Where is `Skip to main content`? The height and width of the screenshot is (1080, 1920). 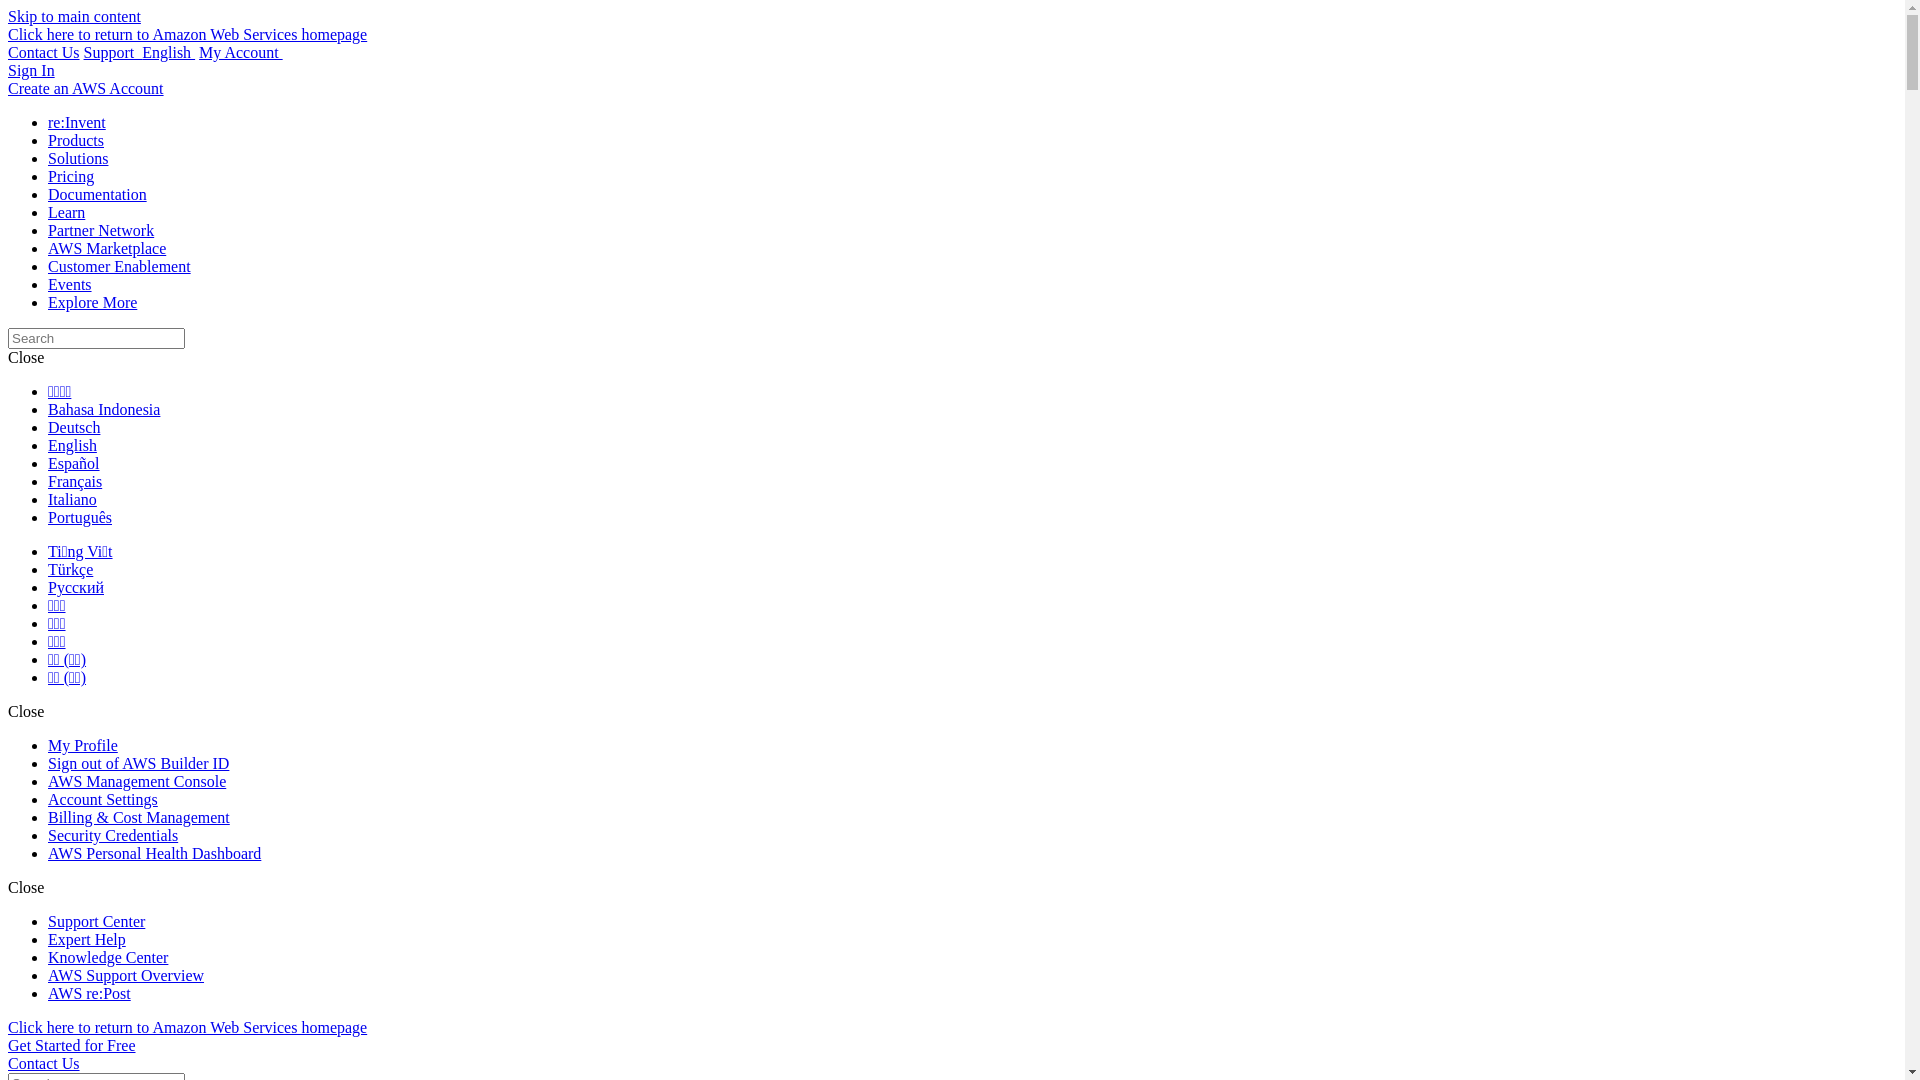 Skip to main content is located at coordinates (74, 16).